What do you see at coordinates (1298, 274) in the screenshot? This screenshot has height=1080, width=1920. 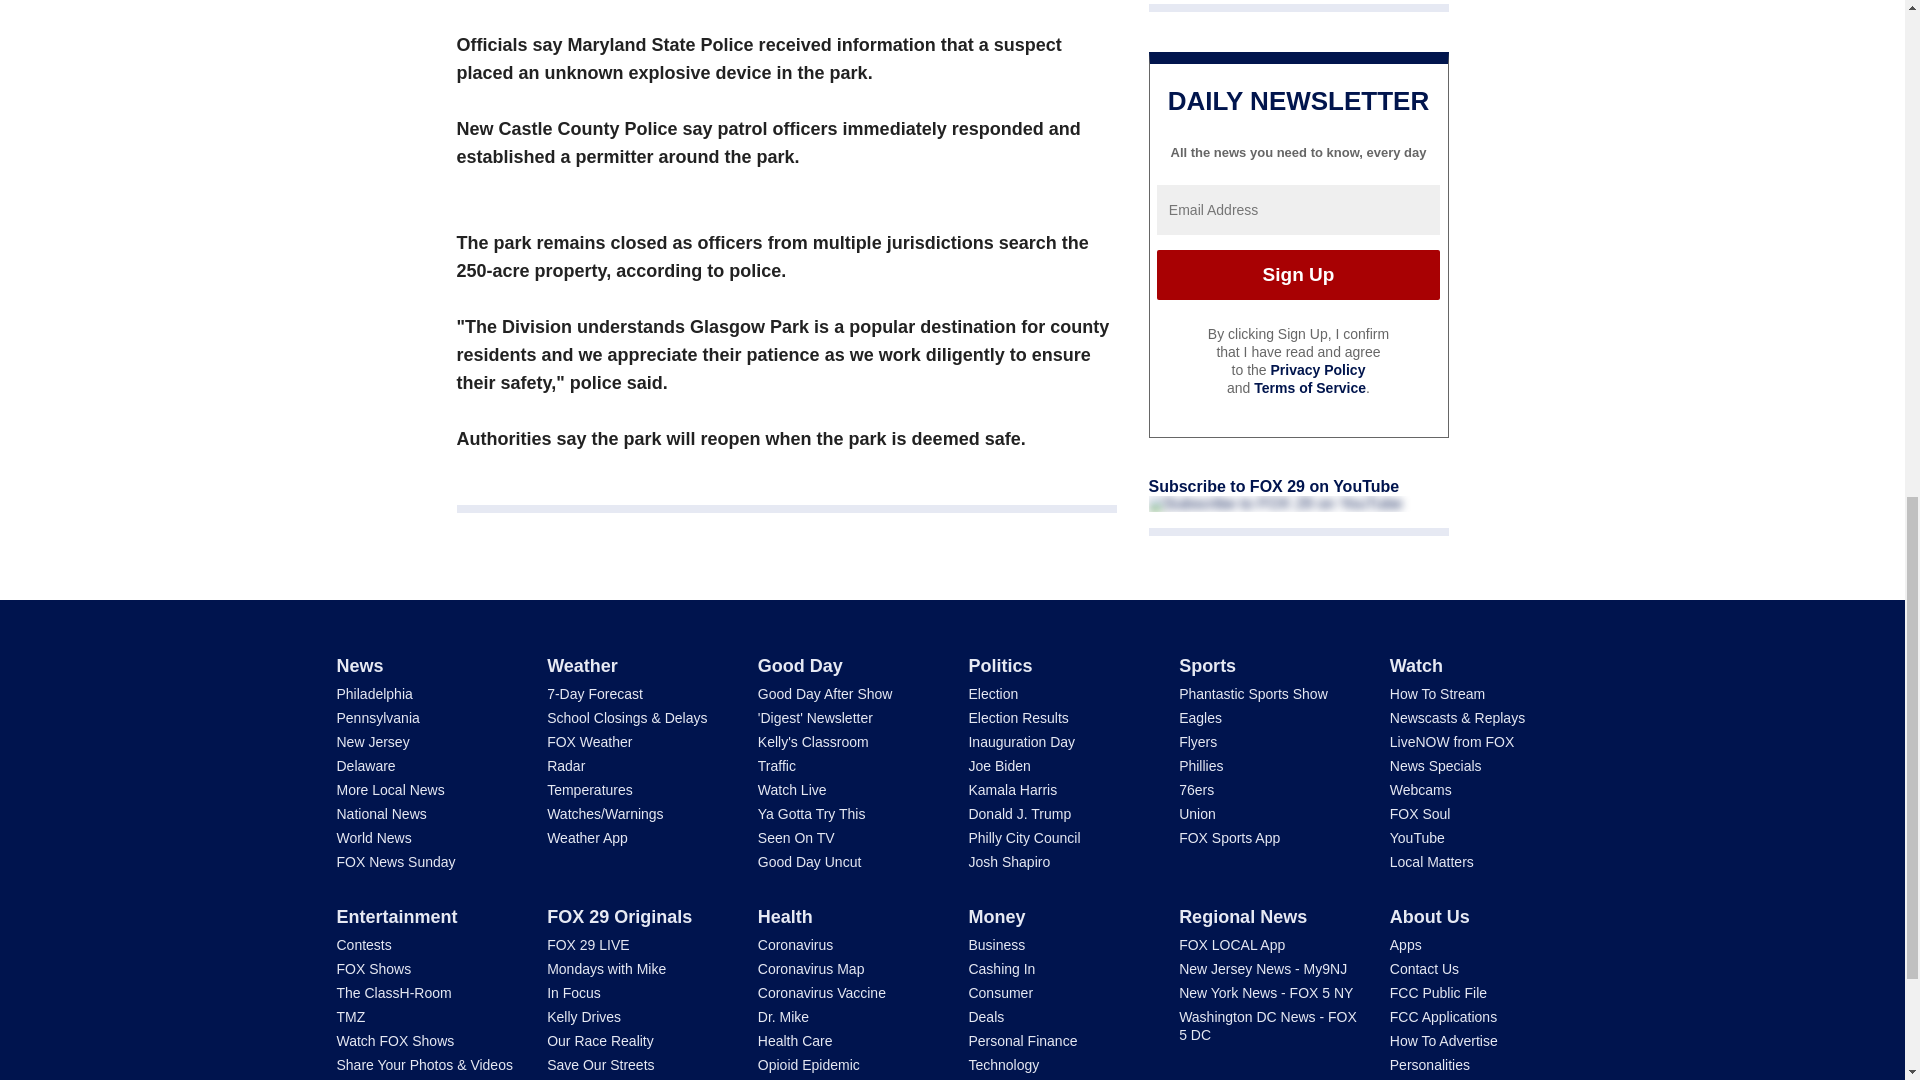 I see `Sign Up` at bounding box center [1298, 274].